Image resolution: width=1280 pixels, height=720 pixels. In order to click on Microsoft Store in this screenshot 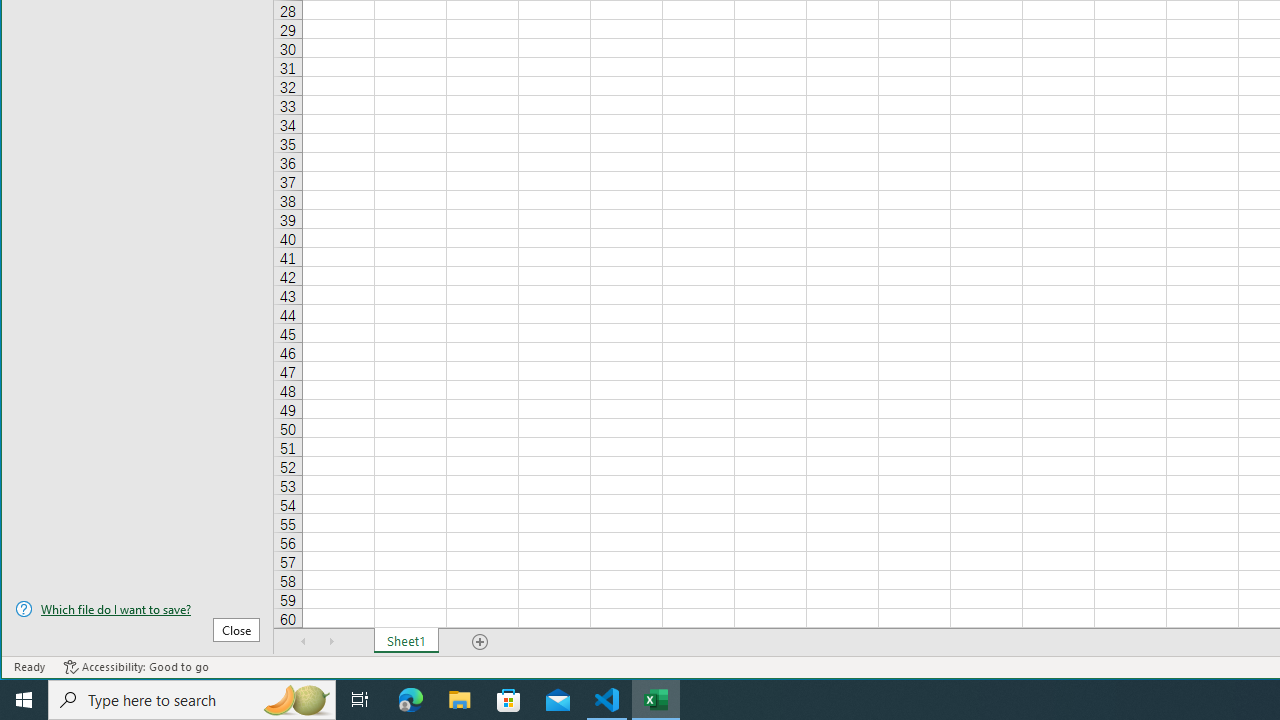, I will do `click(509, 700)`.